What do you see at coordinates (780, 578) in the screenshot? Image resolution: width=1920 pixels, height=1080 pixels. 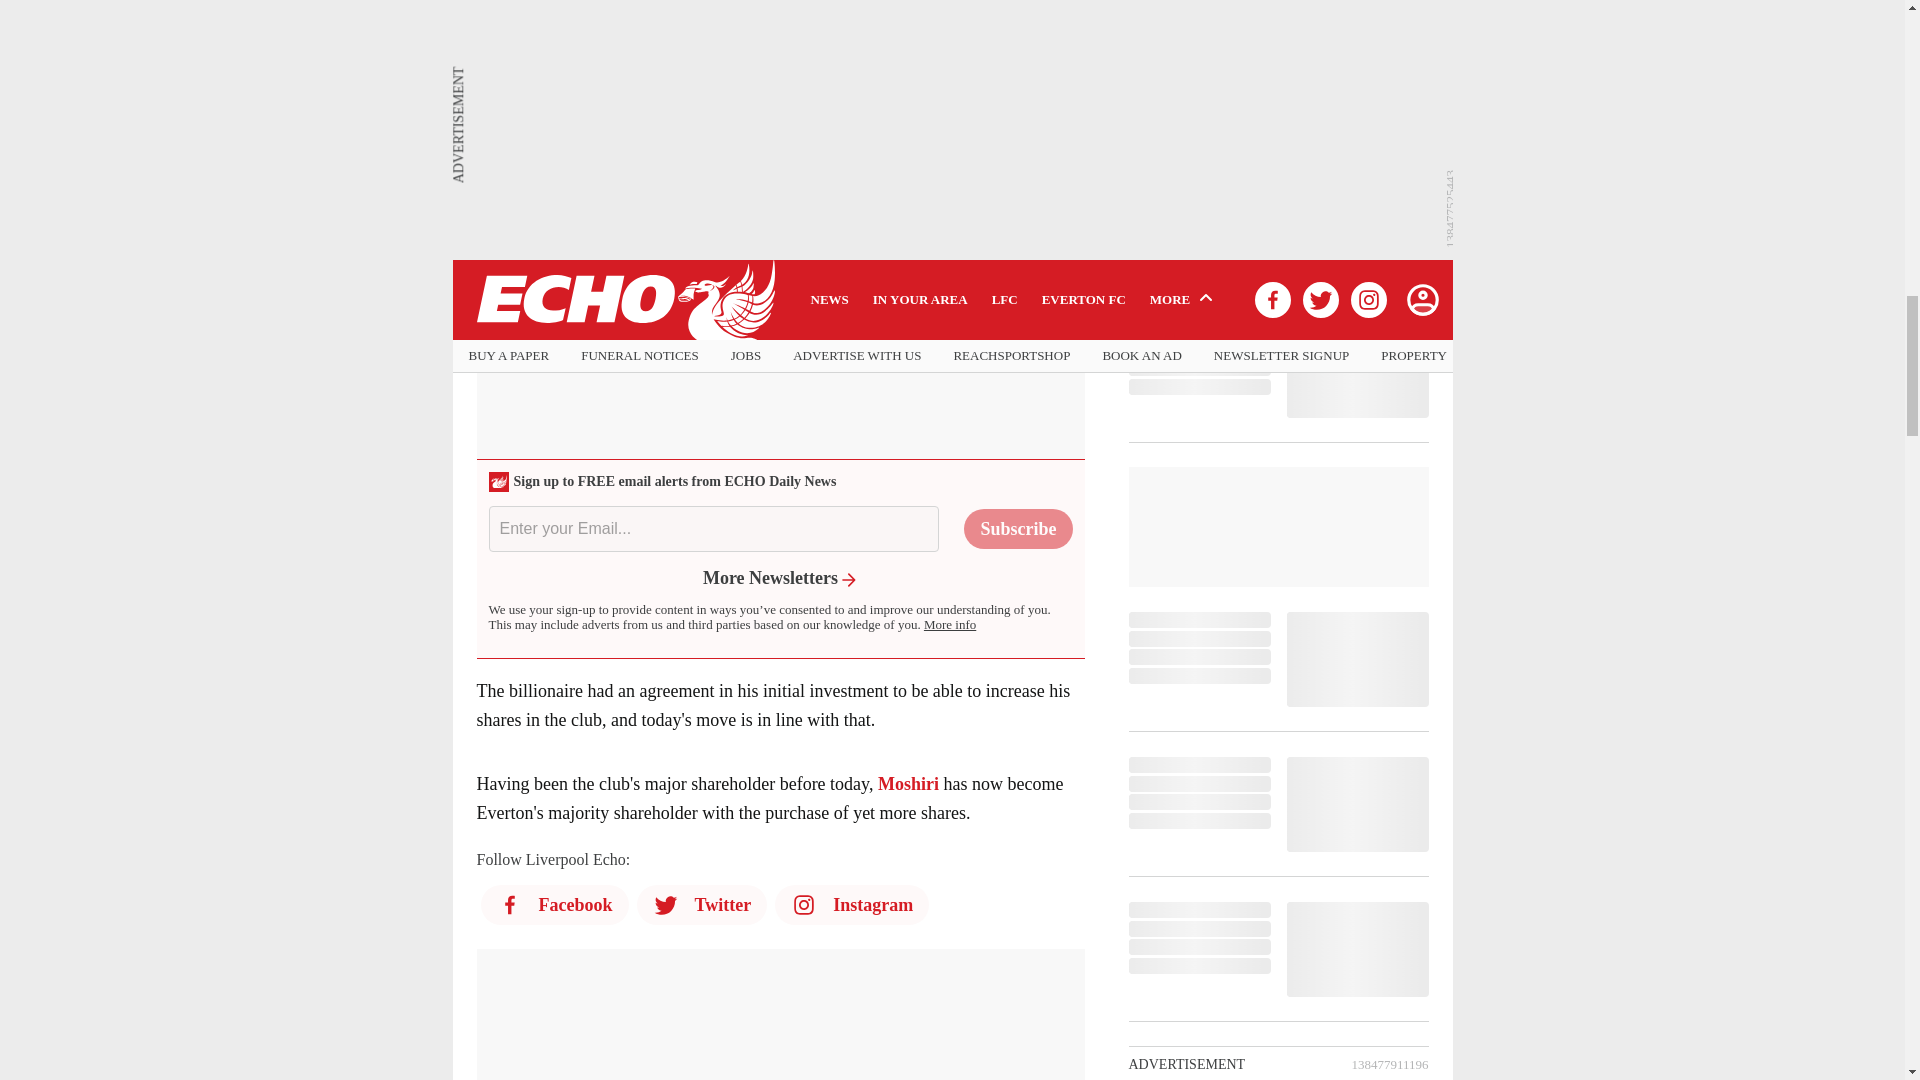 I see `More Newsletters` at bounding box center [780, 578].